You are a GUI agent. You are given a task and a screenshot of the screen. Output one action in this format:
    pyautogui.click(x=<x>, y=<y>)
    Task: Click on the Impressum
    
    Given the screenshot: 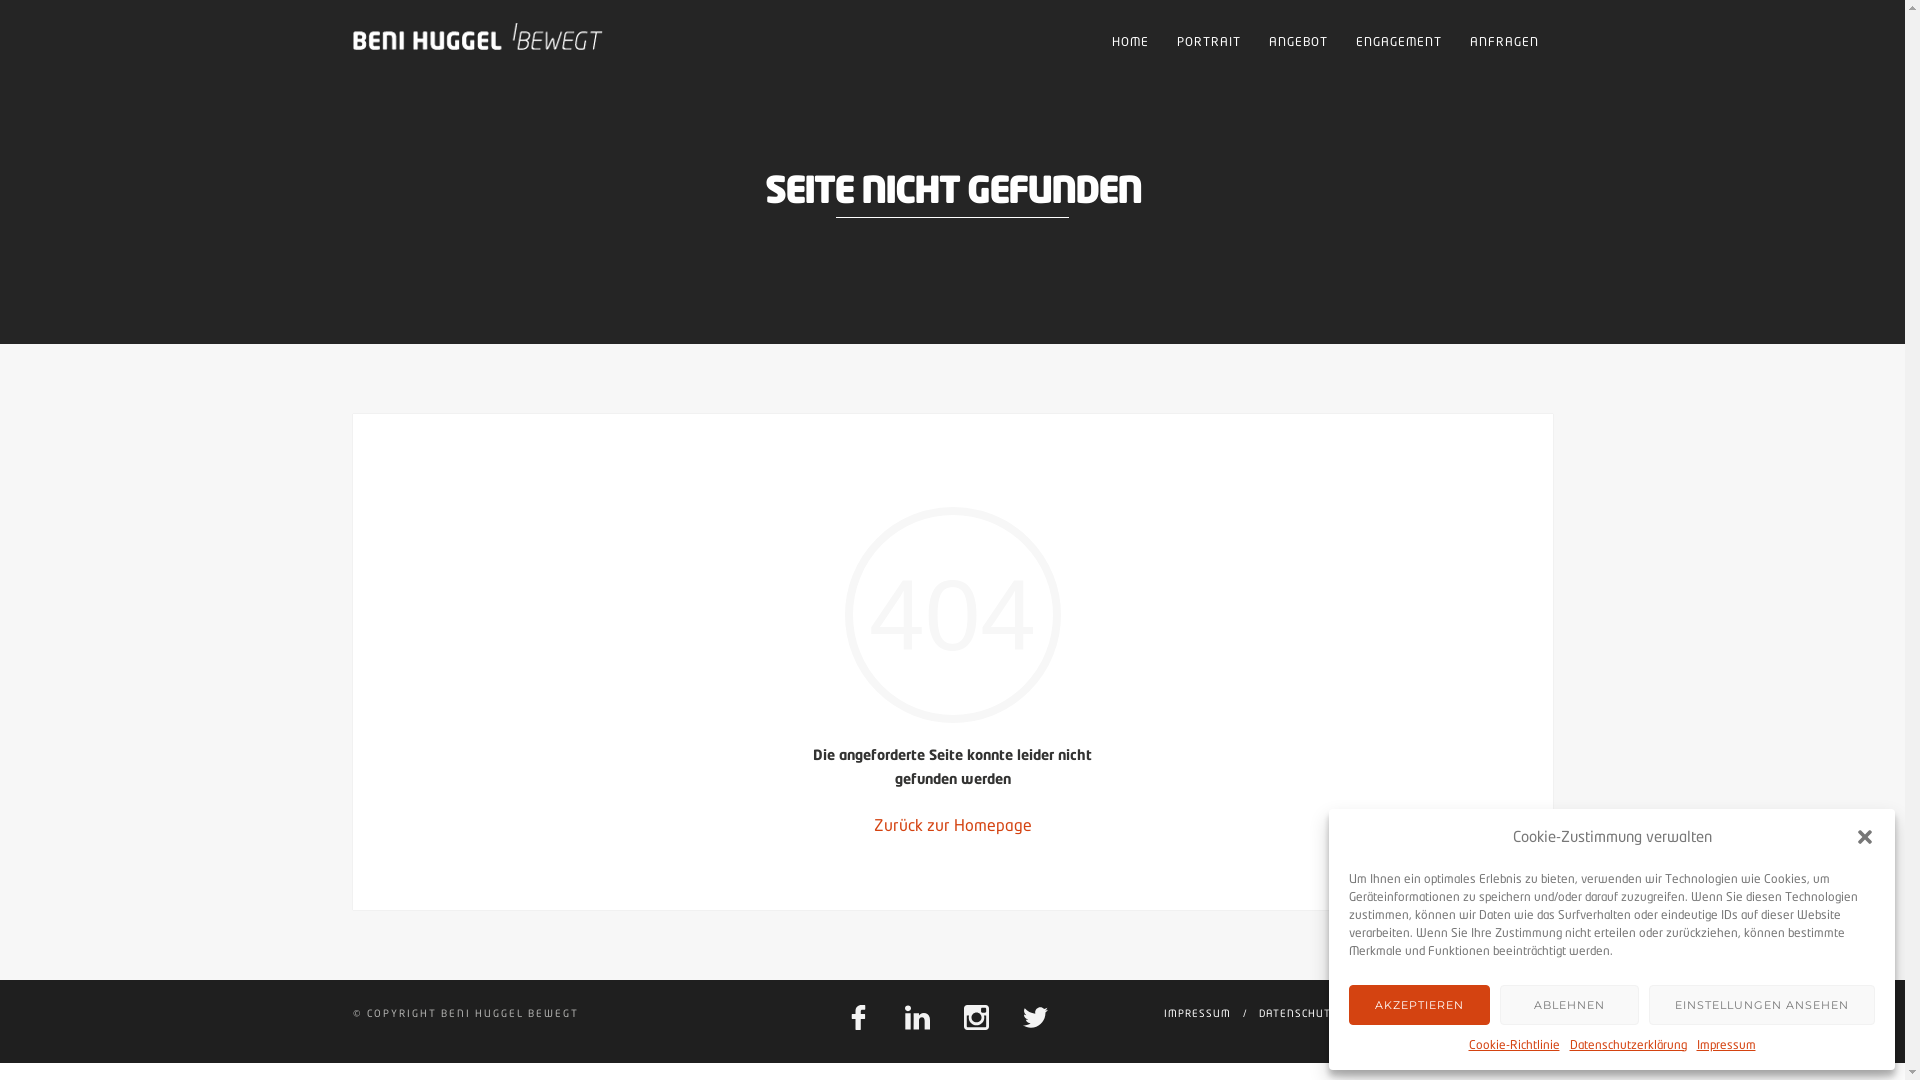 What is the action you would take?
    pyautogui.click(x=1726, y=1045)
    